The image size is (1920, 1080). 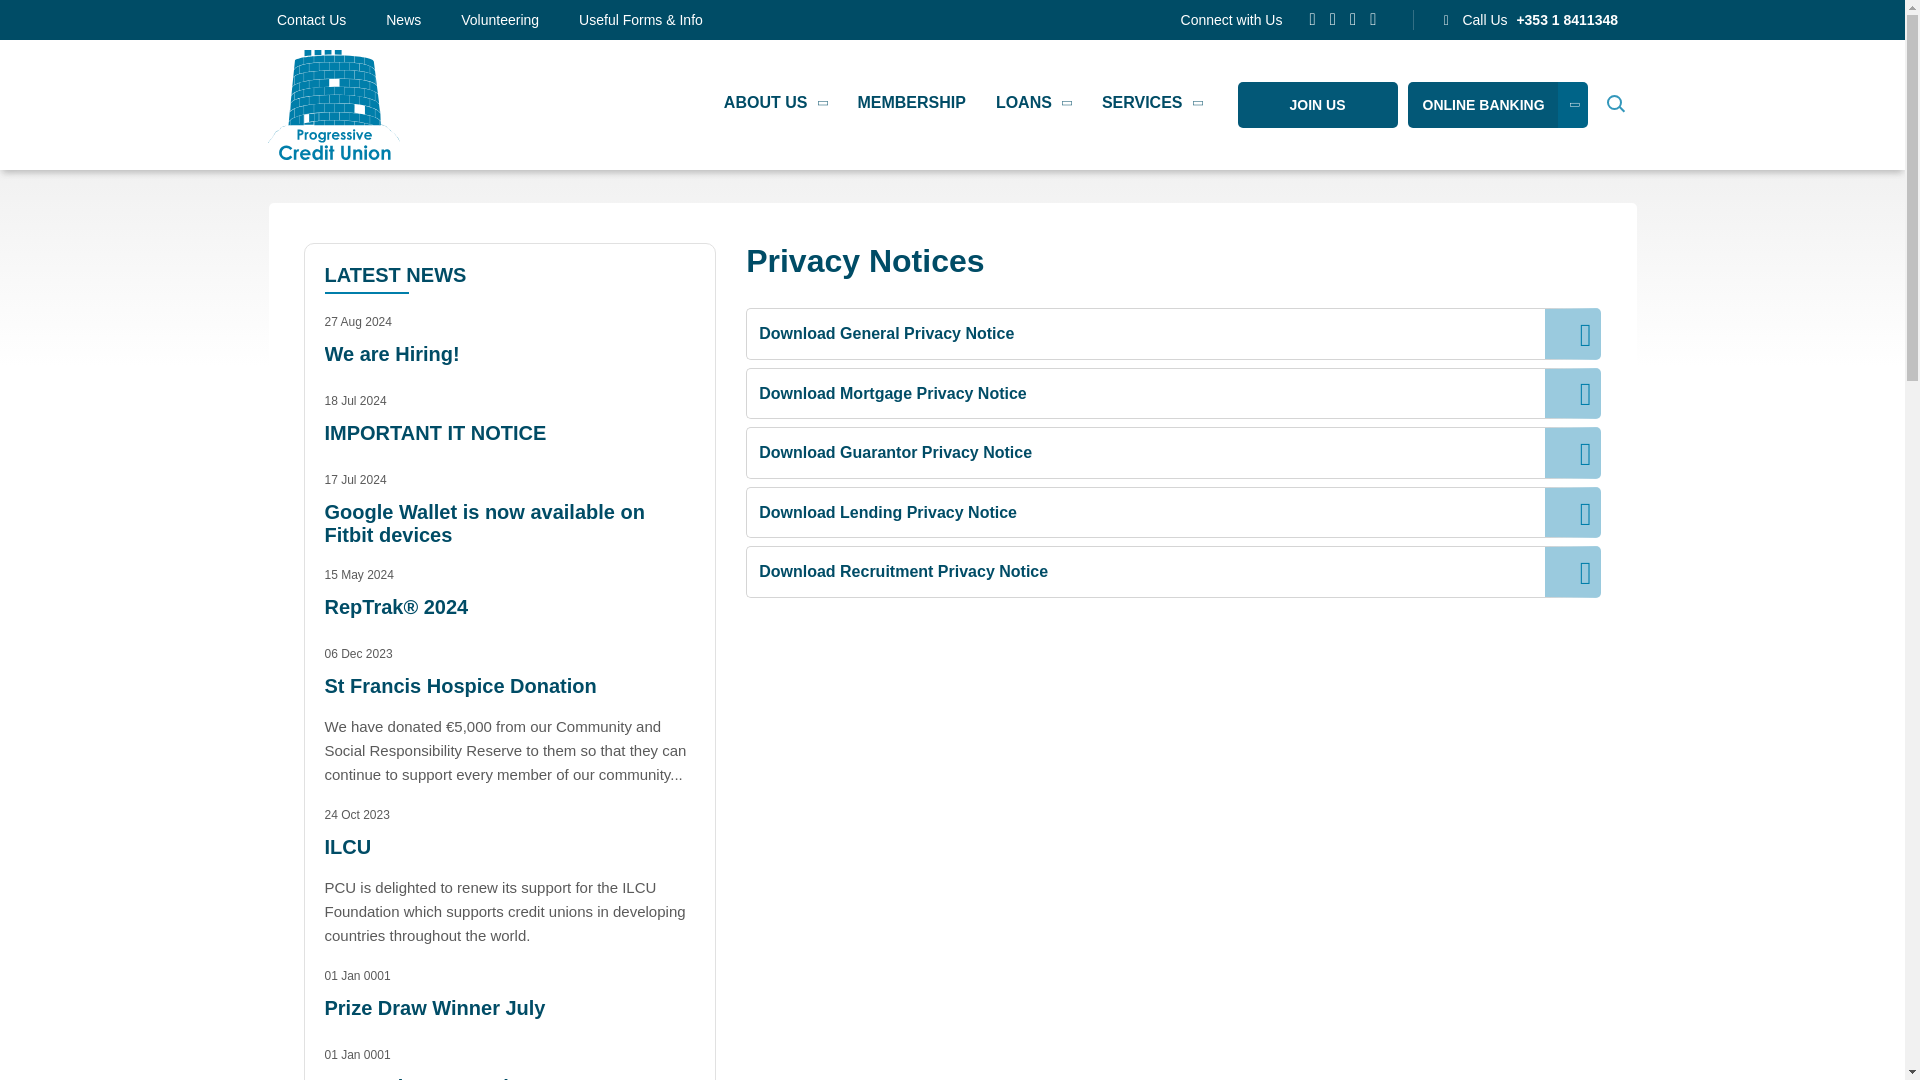 What do you see at coordinates (330, 20) in the screenshot?
I see `Contact Us` at bounding box center [330, 20].